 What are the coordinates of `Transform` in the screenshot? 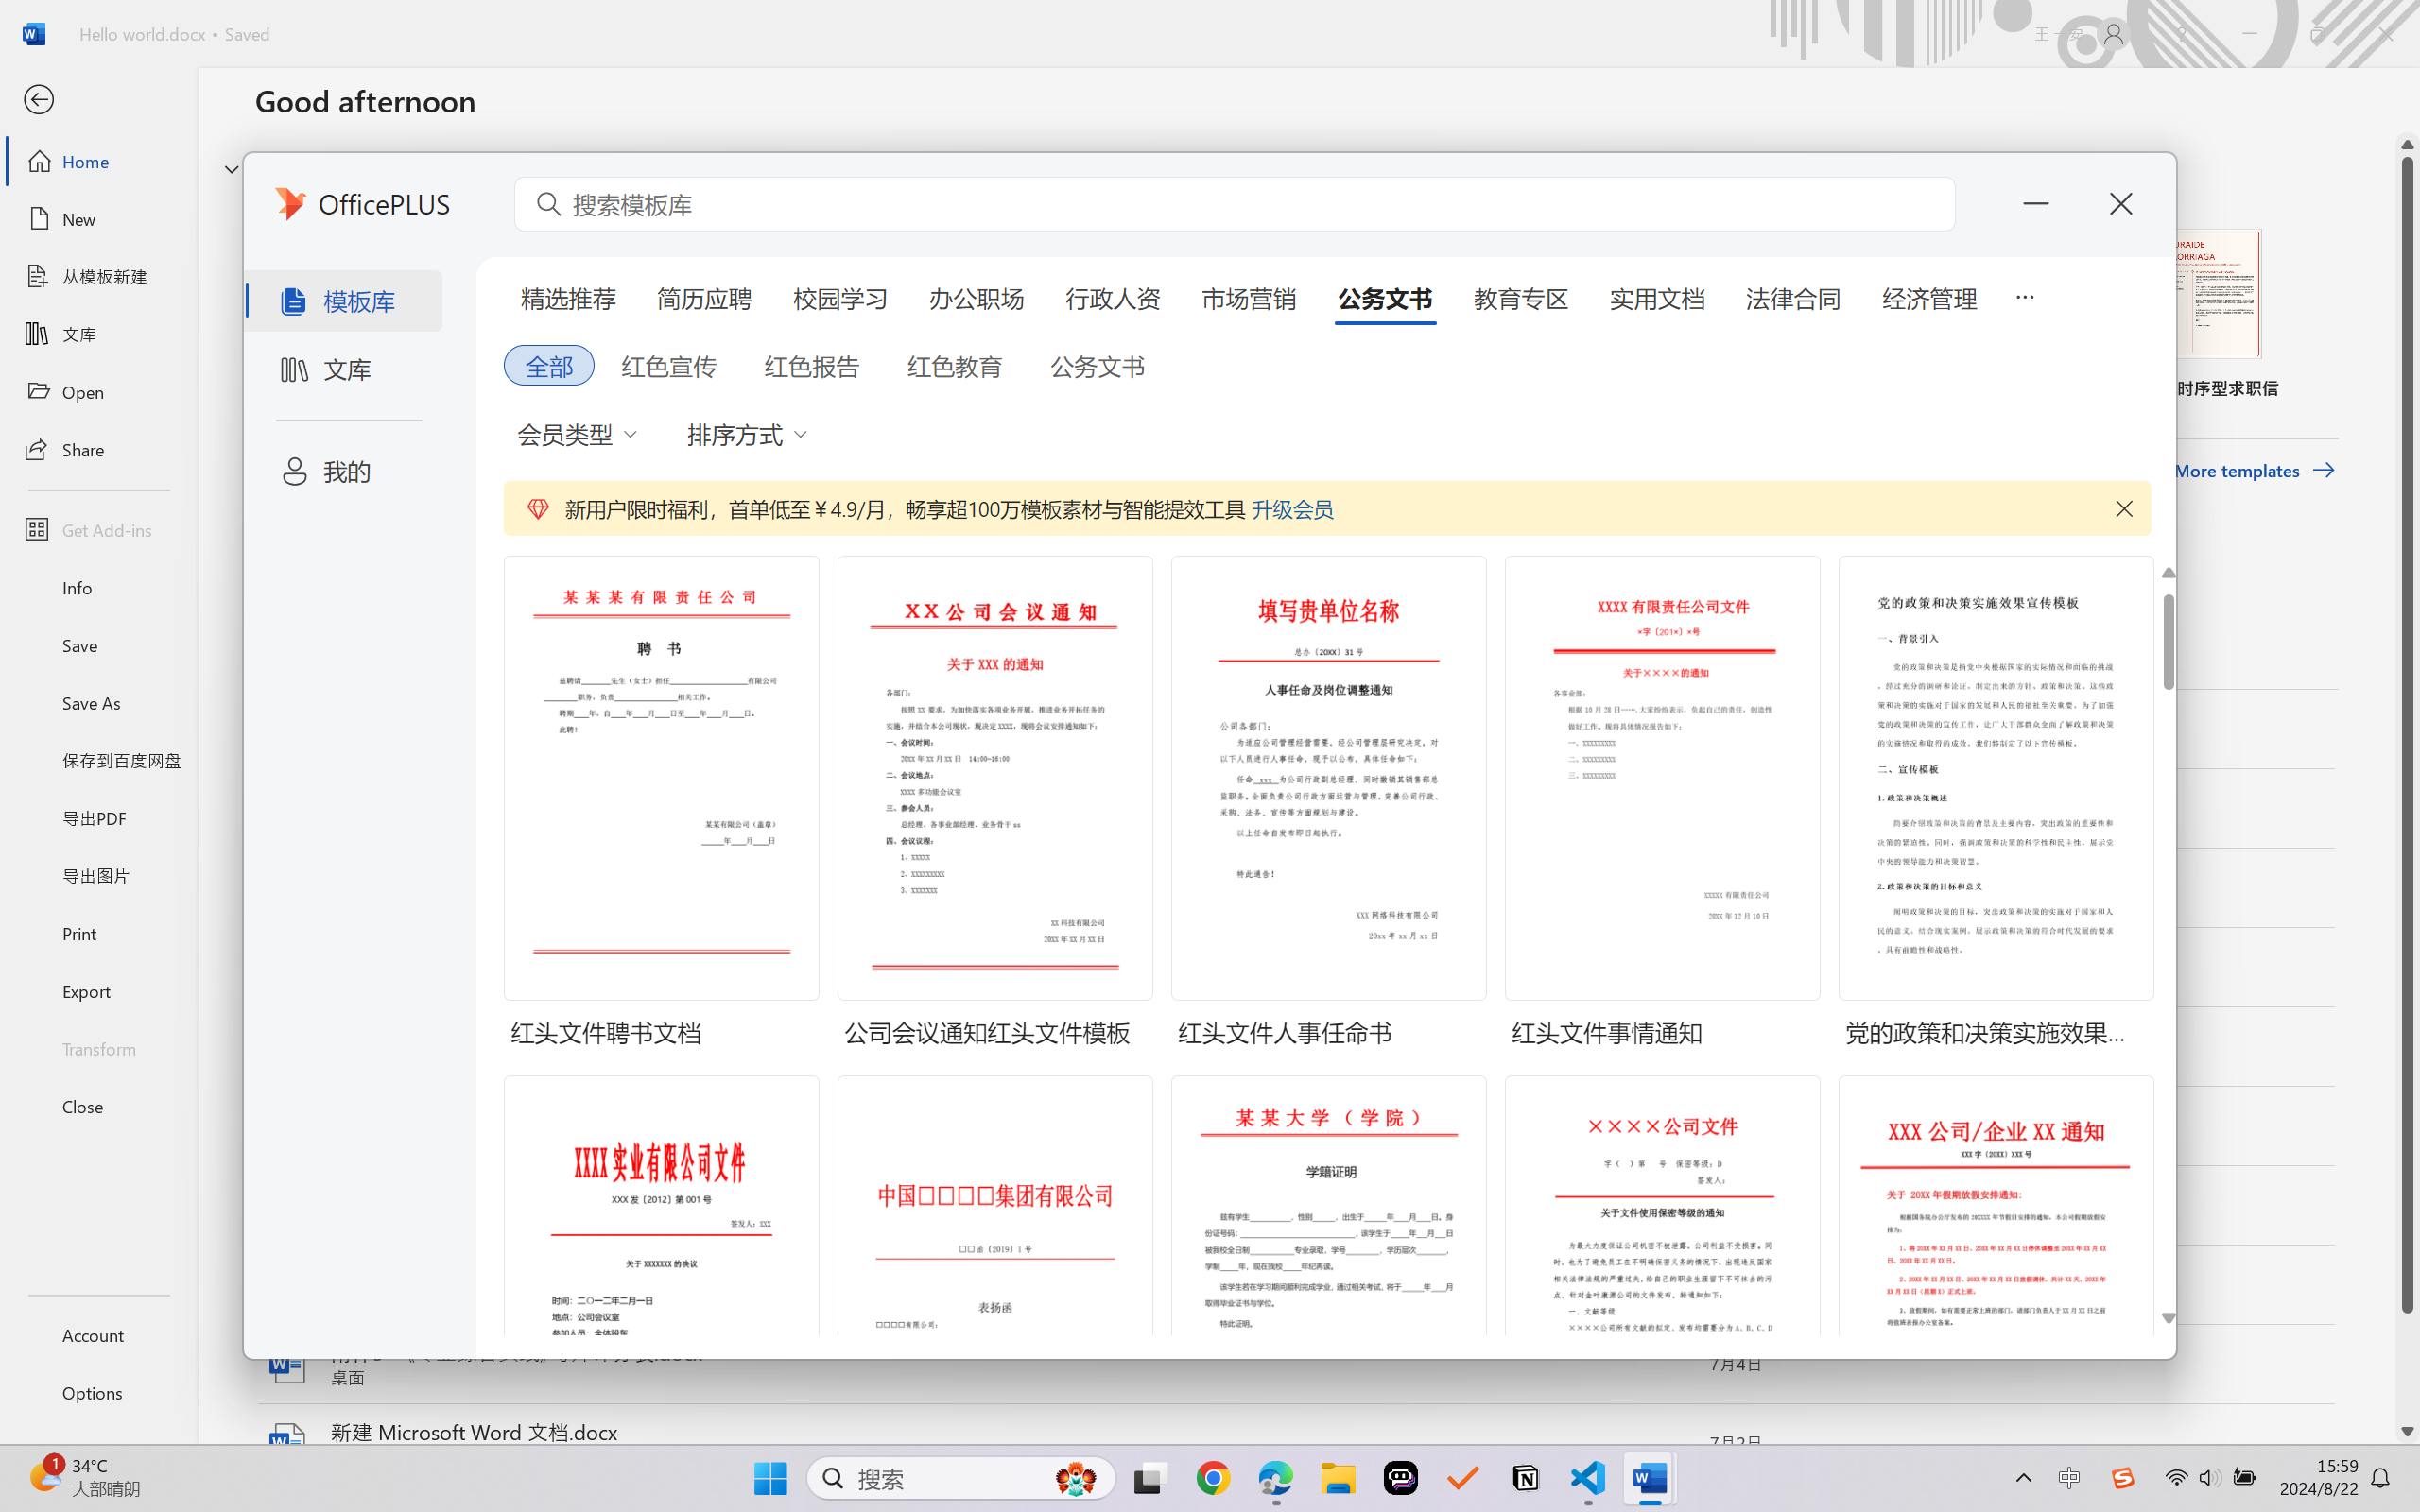 It's located at (98, 1047).